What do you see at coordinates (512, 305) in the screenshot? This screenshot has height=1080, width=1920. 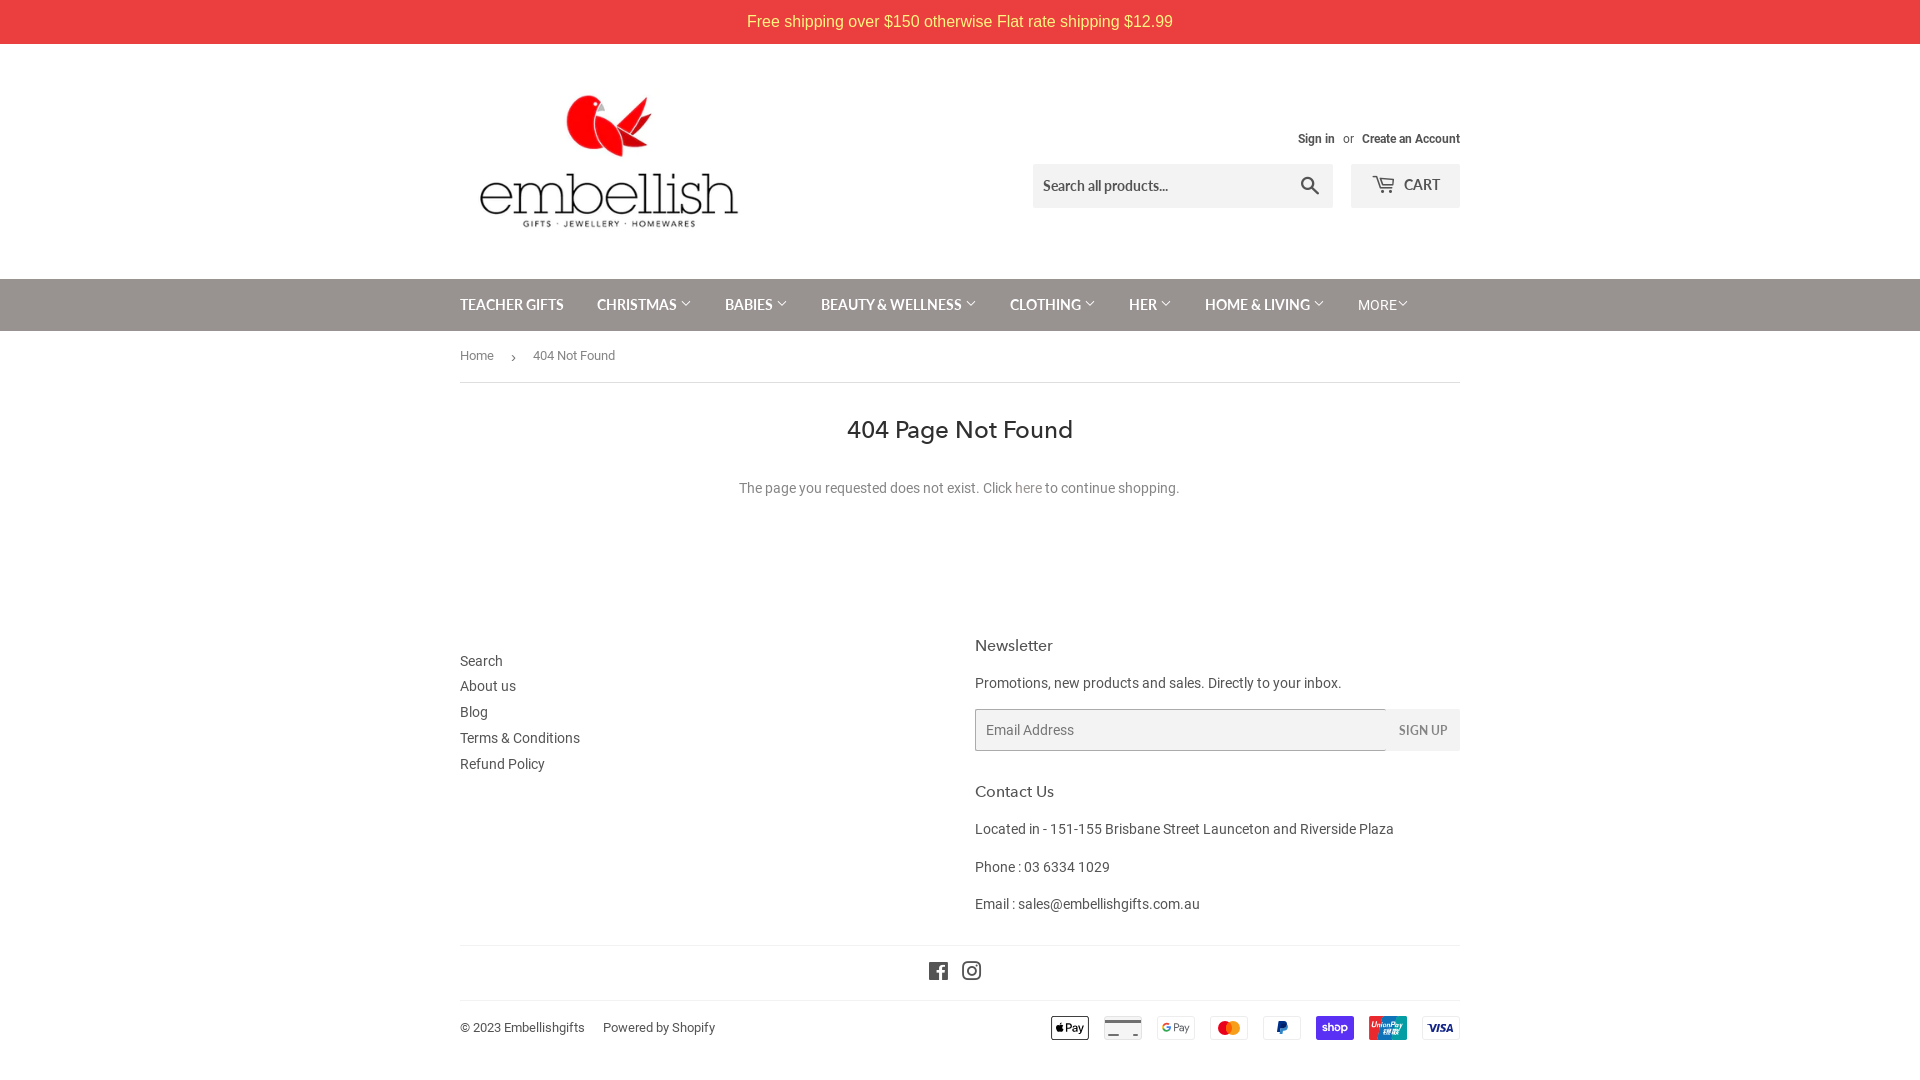 I see `TEACHER GIFTS` at bounding box center [512, 305].